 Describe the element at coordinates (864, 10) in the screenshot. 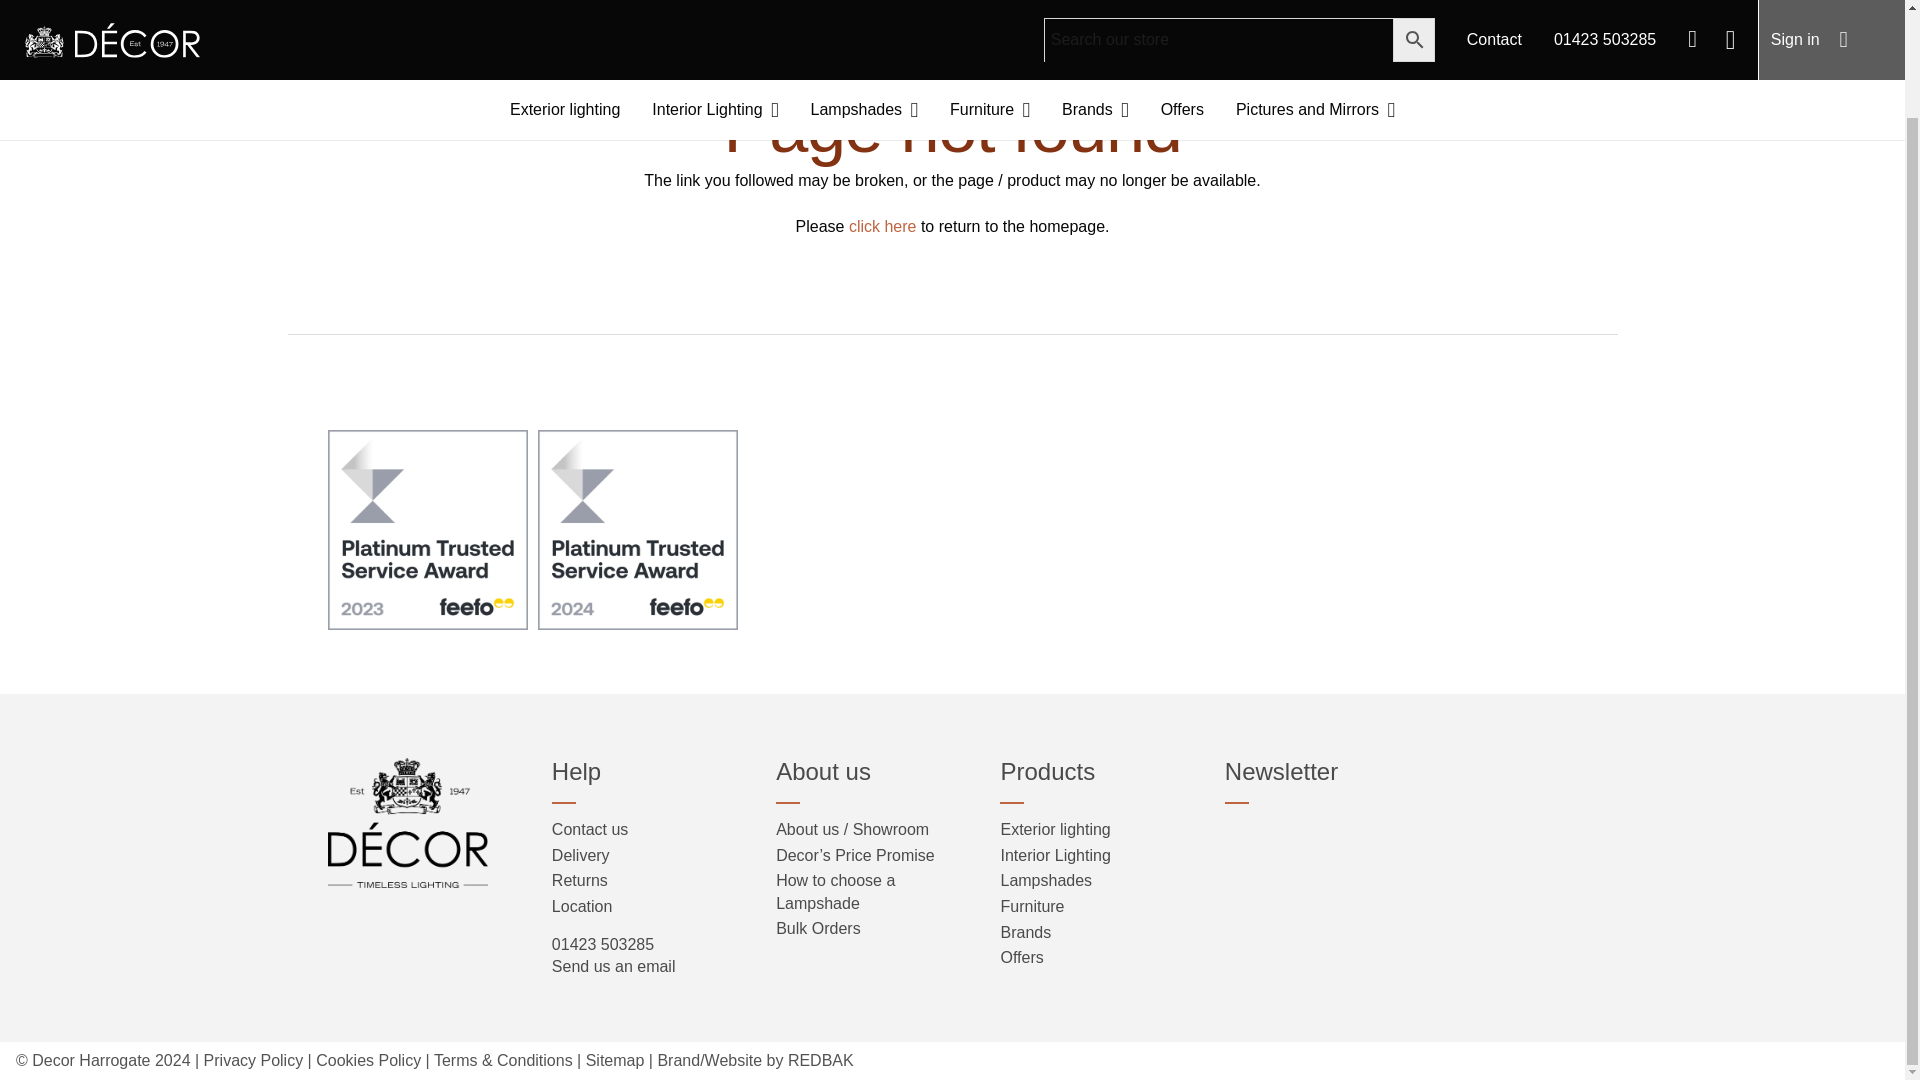

I see `Lampshades` at that location.